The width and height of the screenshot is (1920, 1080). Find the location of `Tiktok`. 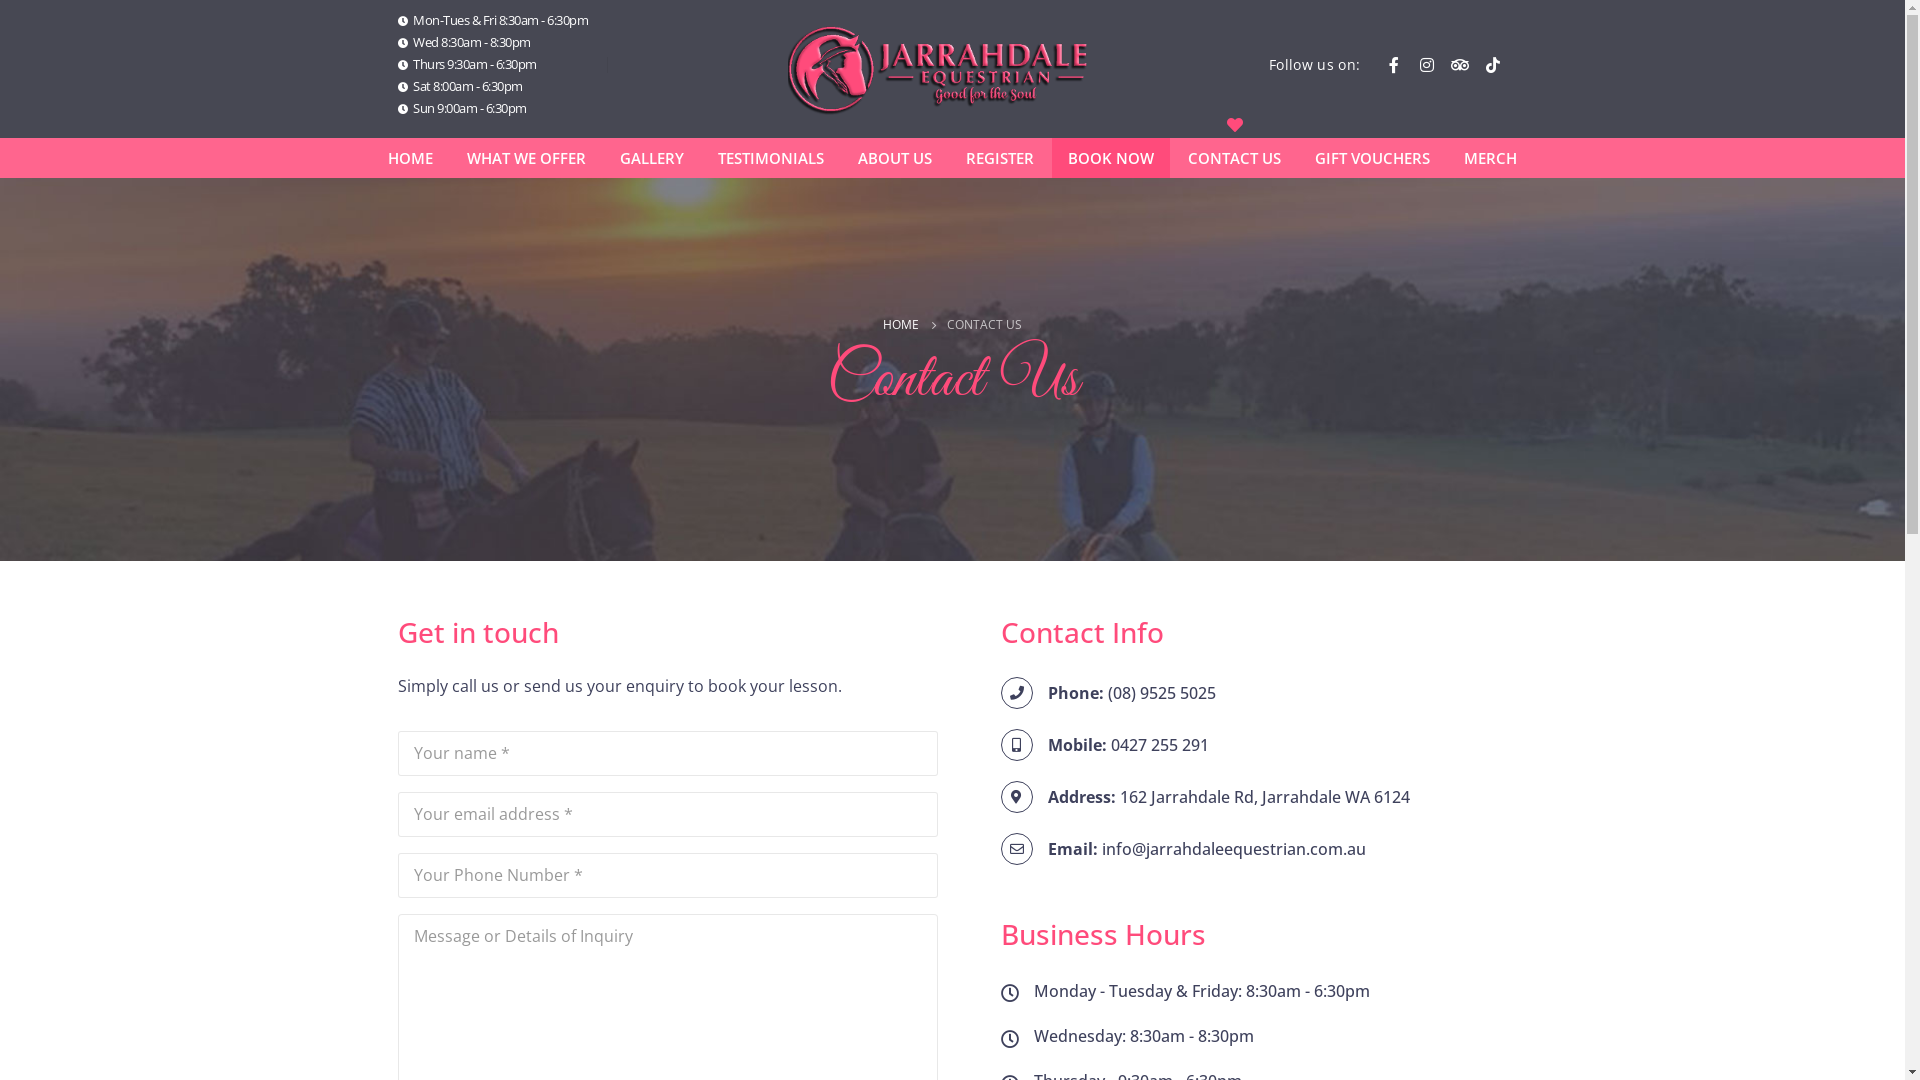

Tiktok is located at coordinates (1492, 65).